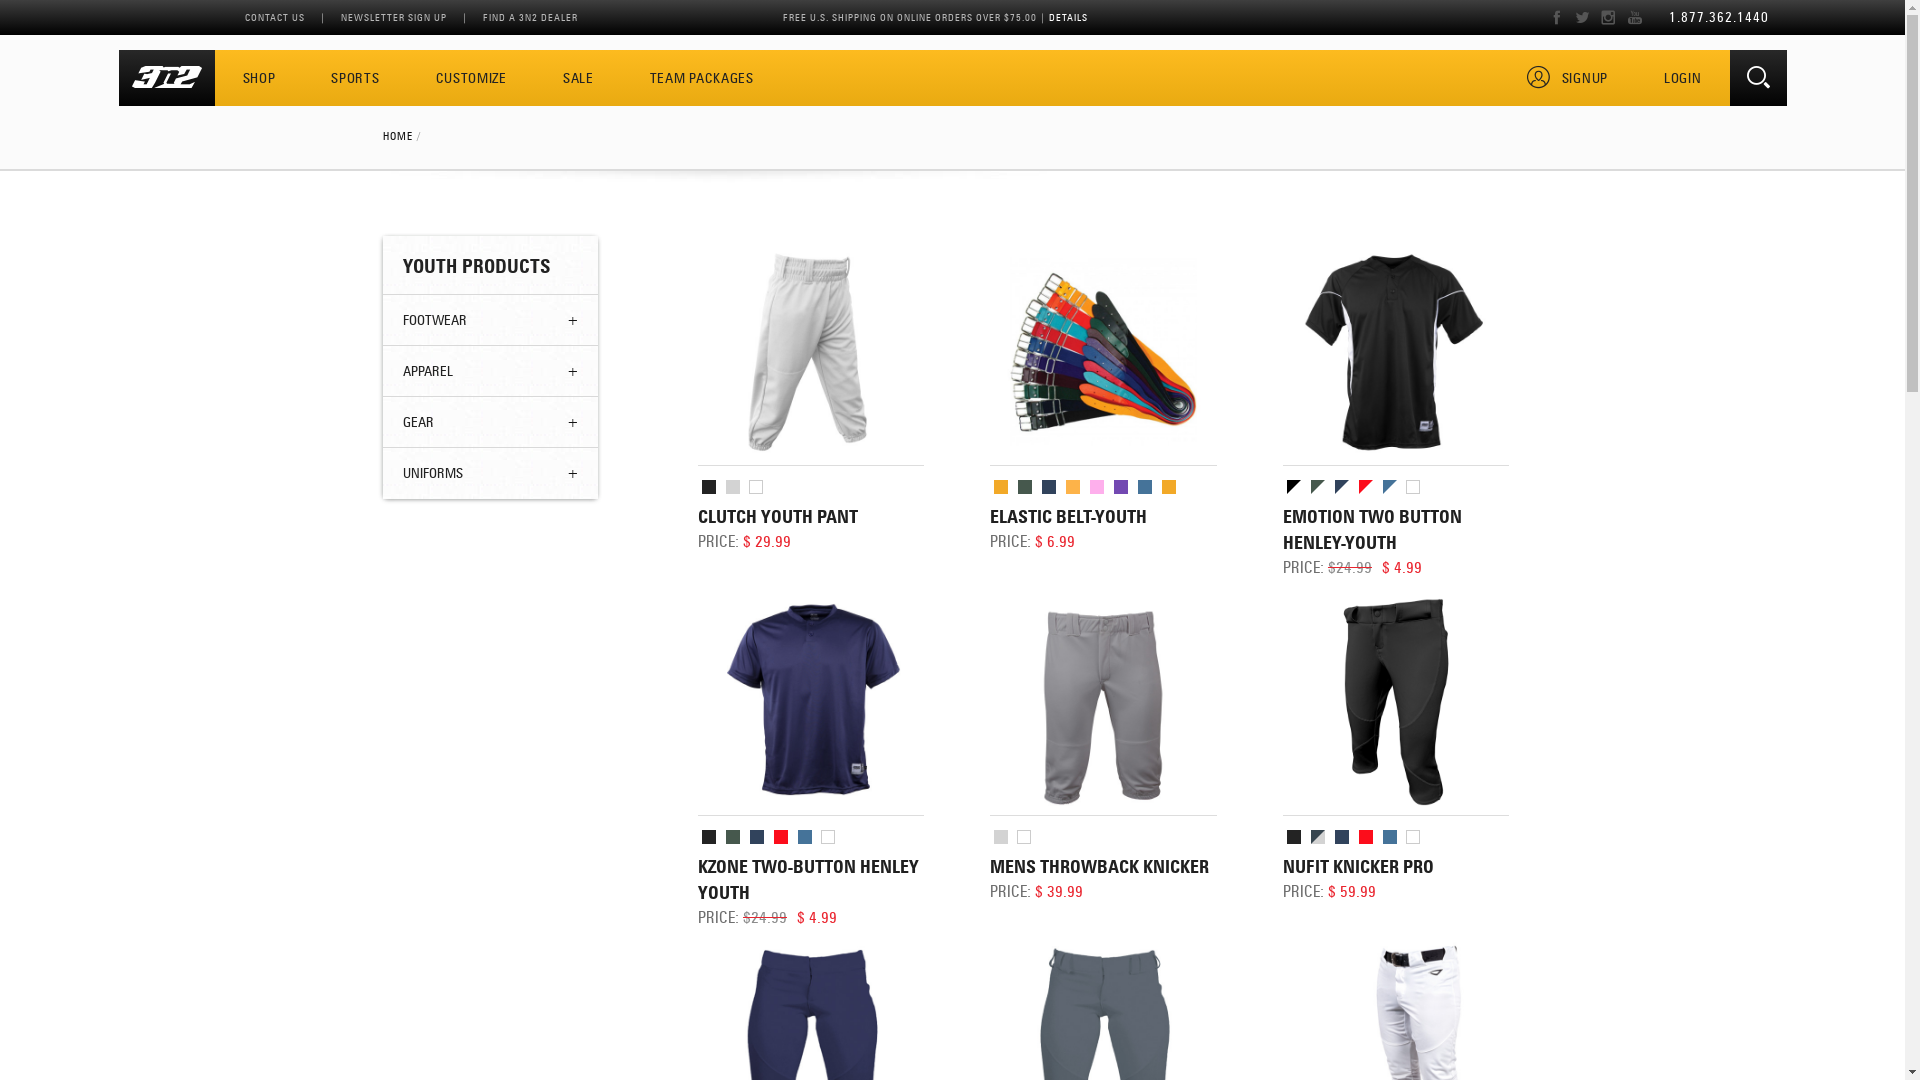  Describe the element at coordinates (1294, 487) in the screenshot. I see `Black/White` at that location.